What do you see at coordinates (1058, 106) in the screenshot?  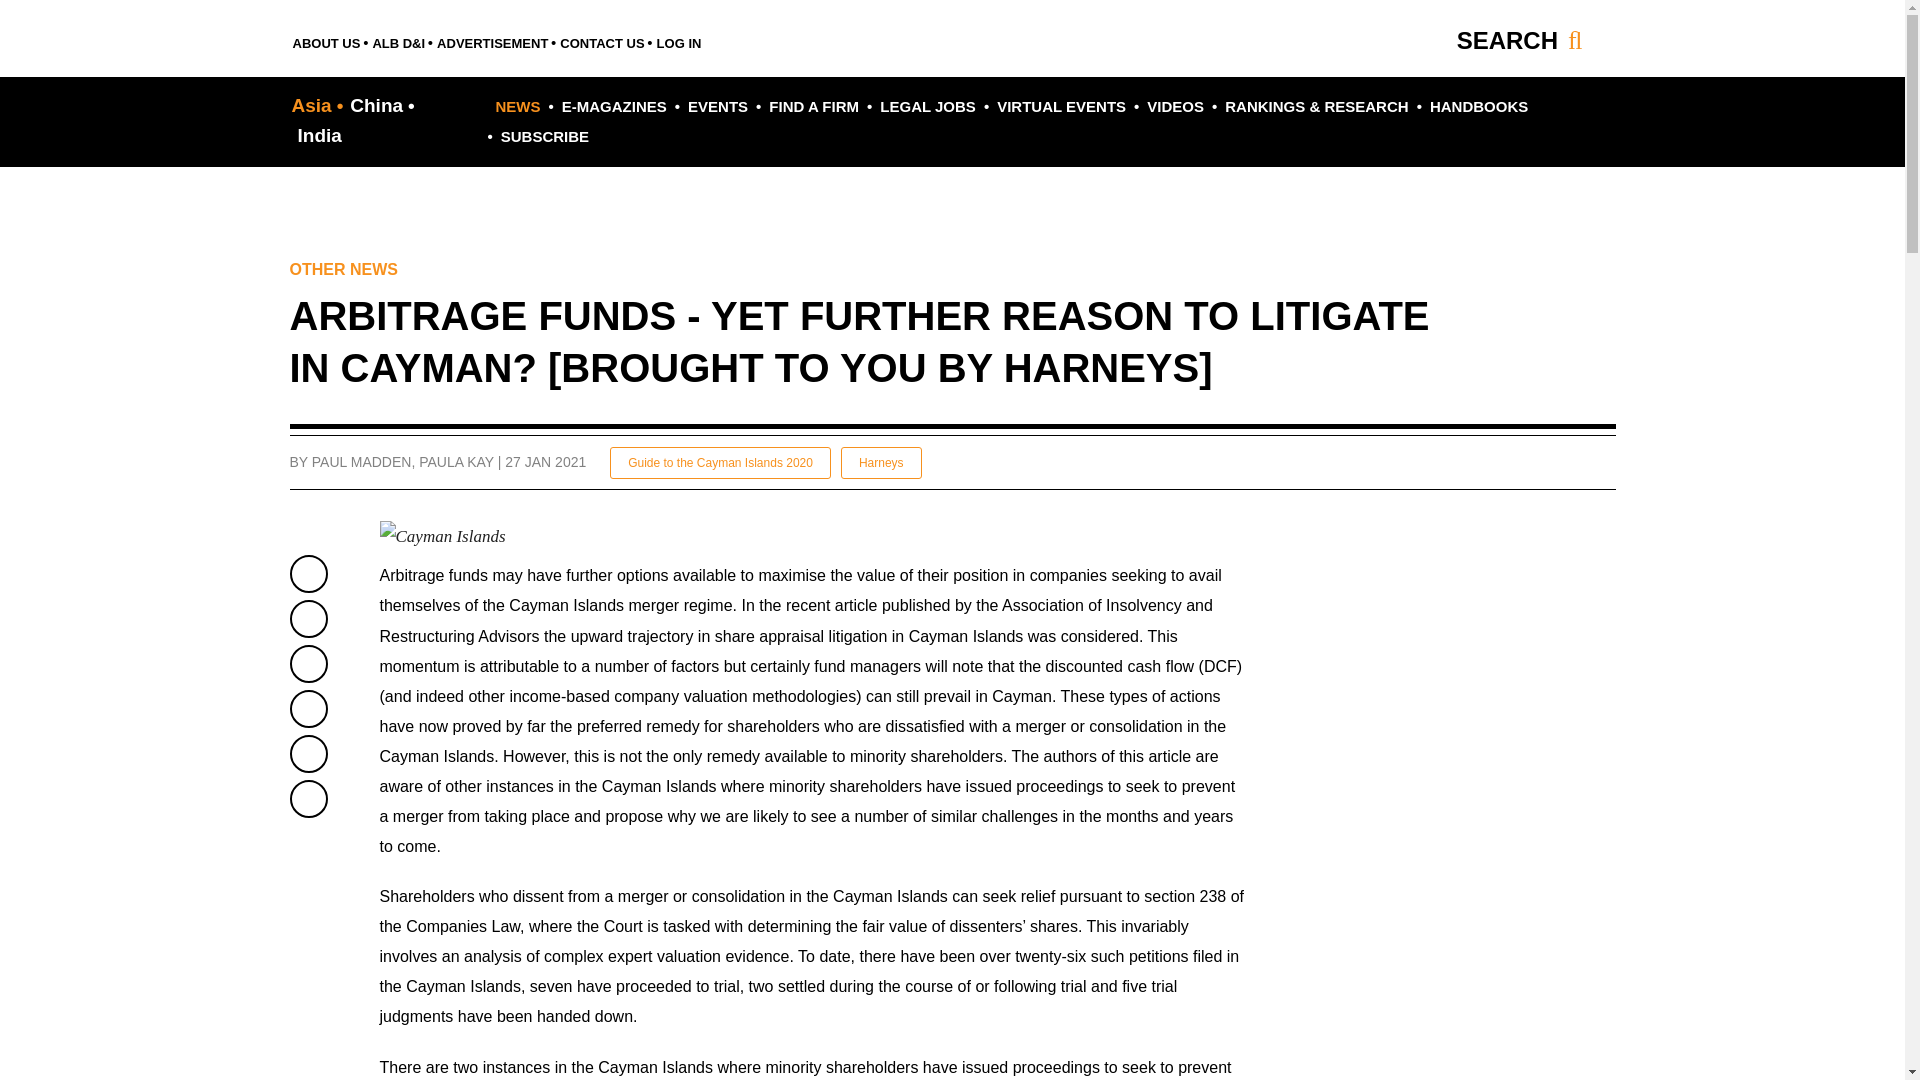 I see `VIRTUAL EVENTS` at bounding box center [1058, 106].